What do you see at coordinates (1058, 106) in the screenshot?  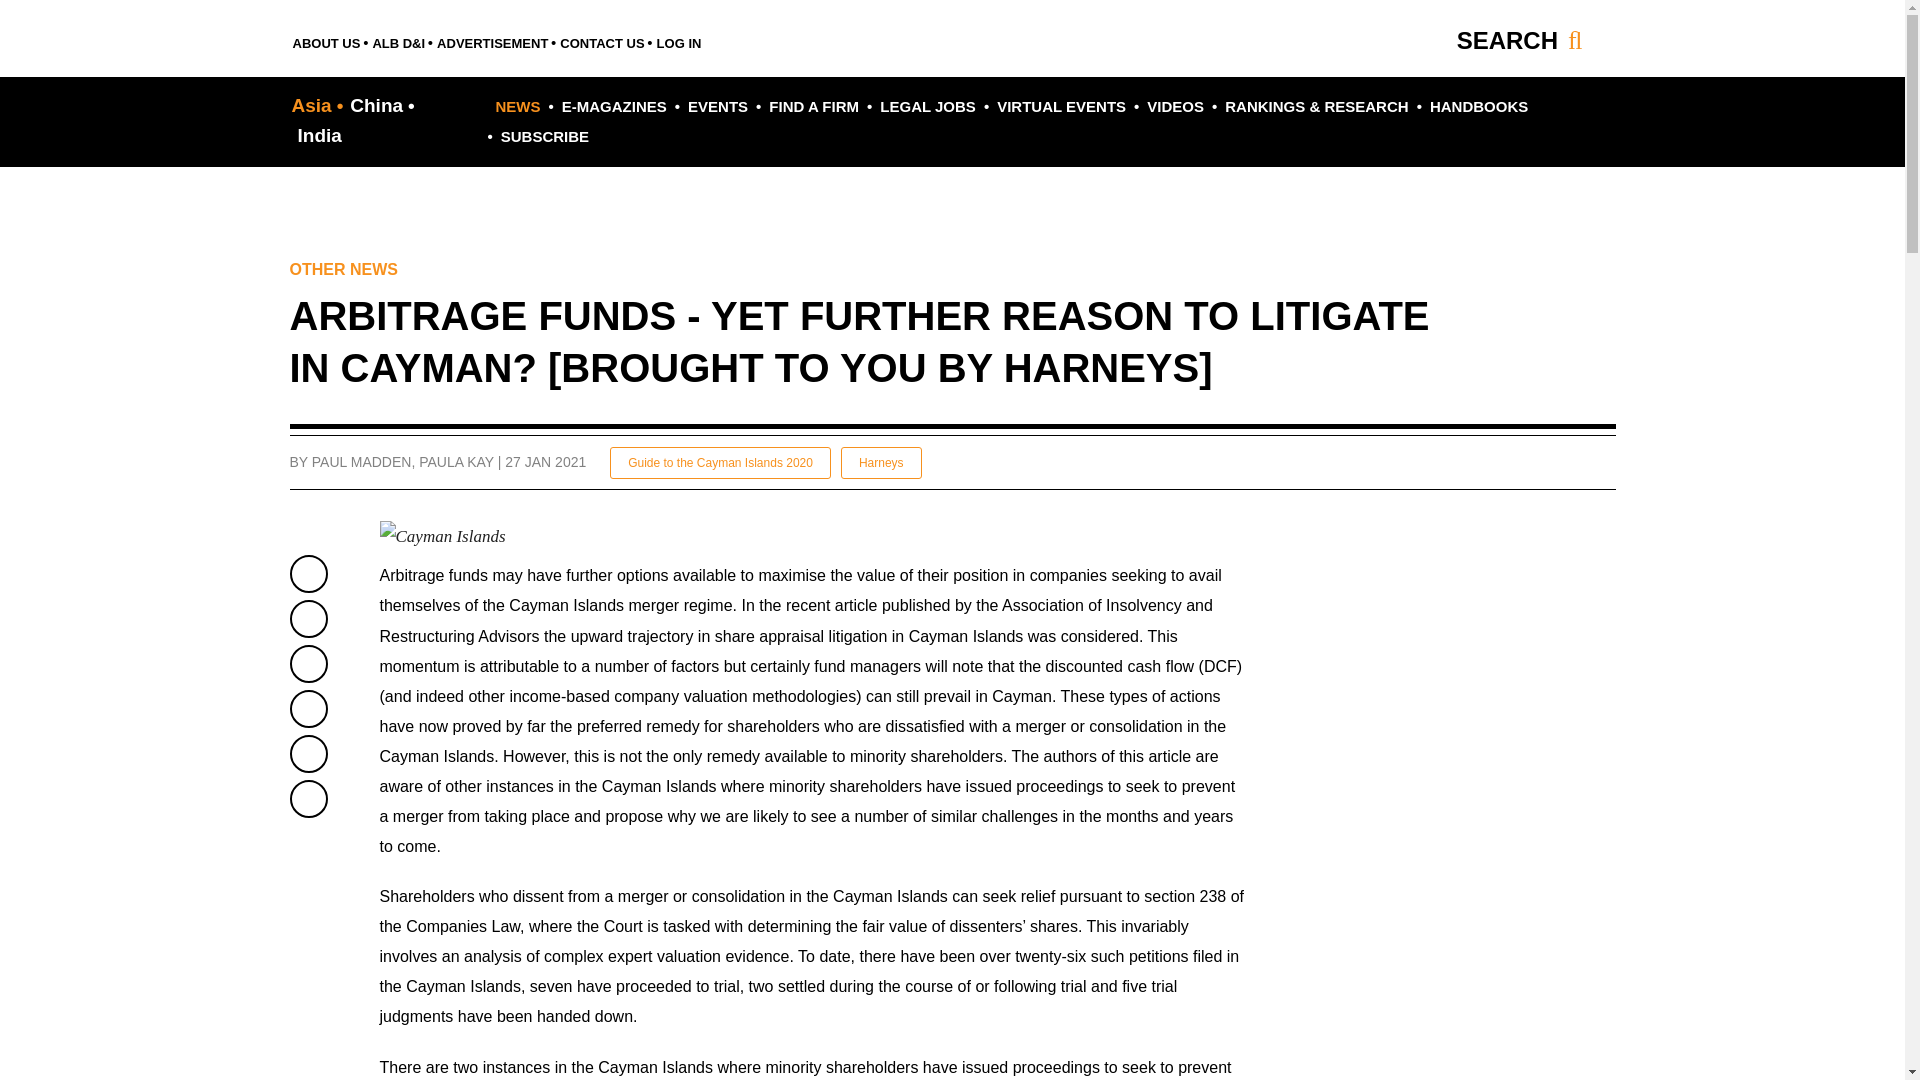 I see `VIRTUAL EVENTS` at bounding box center [1058, 106].